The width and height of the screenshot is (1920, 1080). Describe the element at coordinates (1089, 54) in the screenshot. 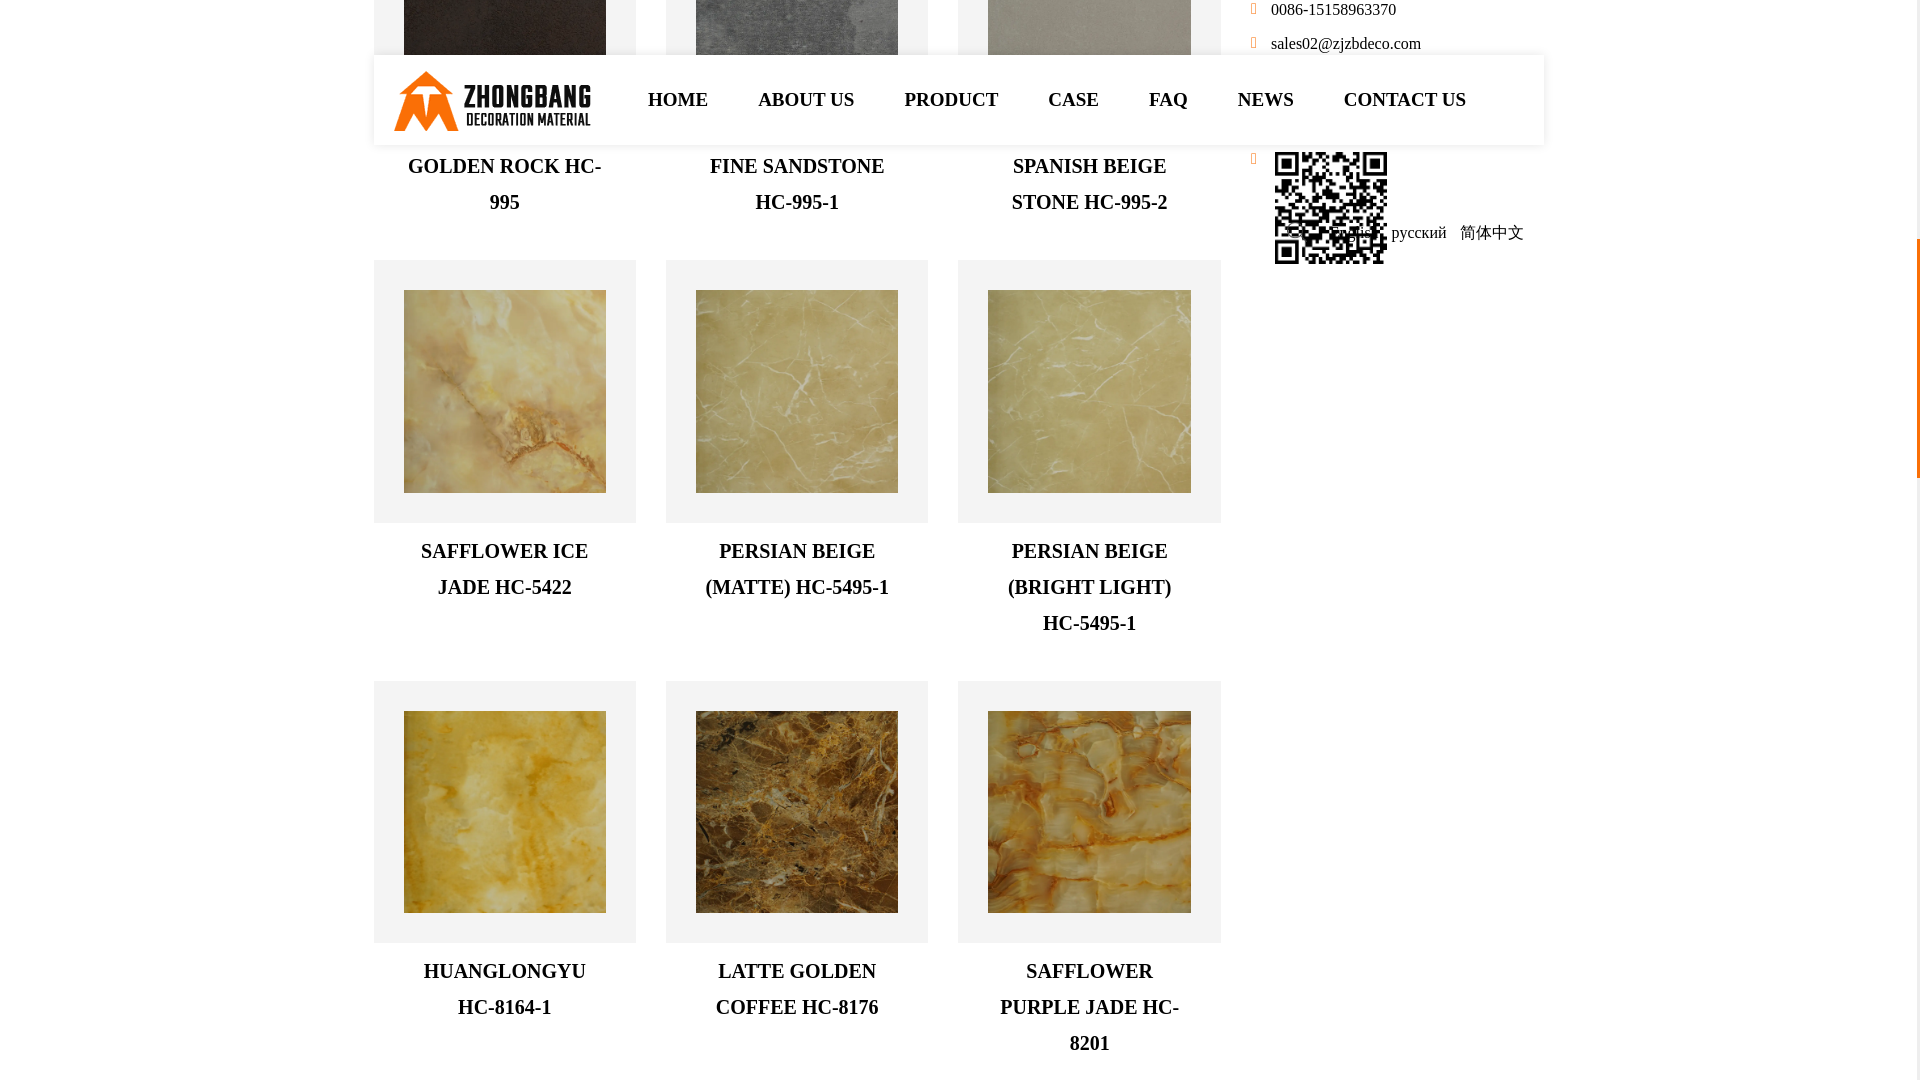

I see `Spanish Beige Stone HC-995-2` at that location.